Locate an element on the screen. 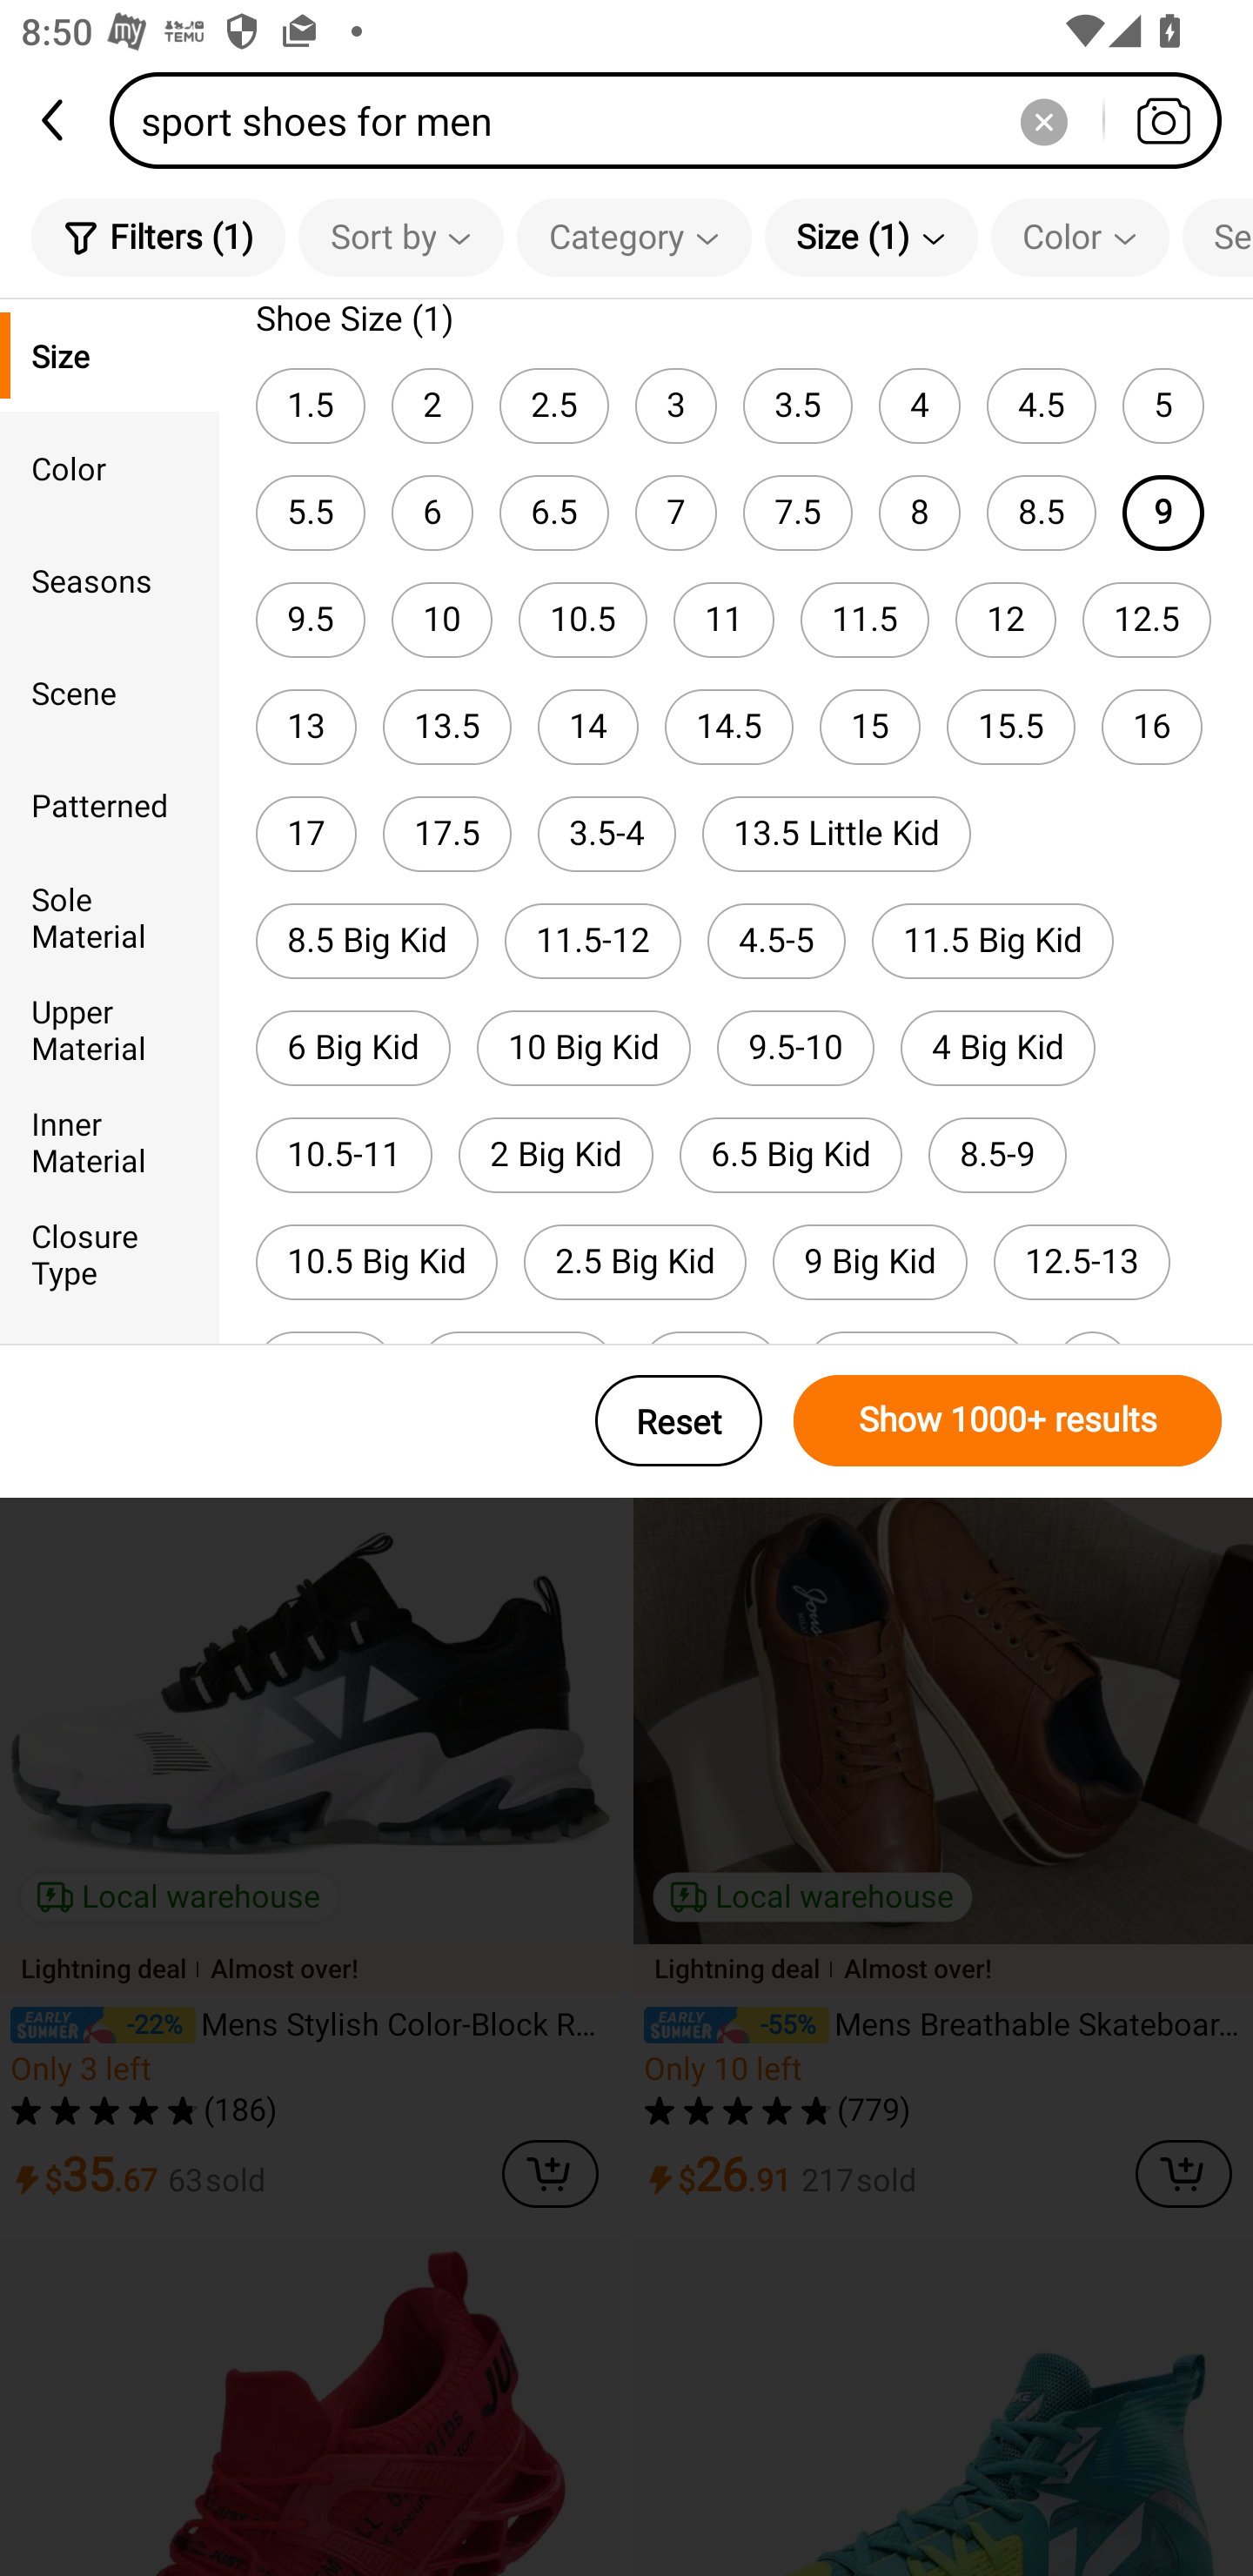  Color is located at coordinates (1080, 237).